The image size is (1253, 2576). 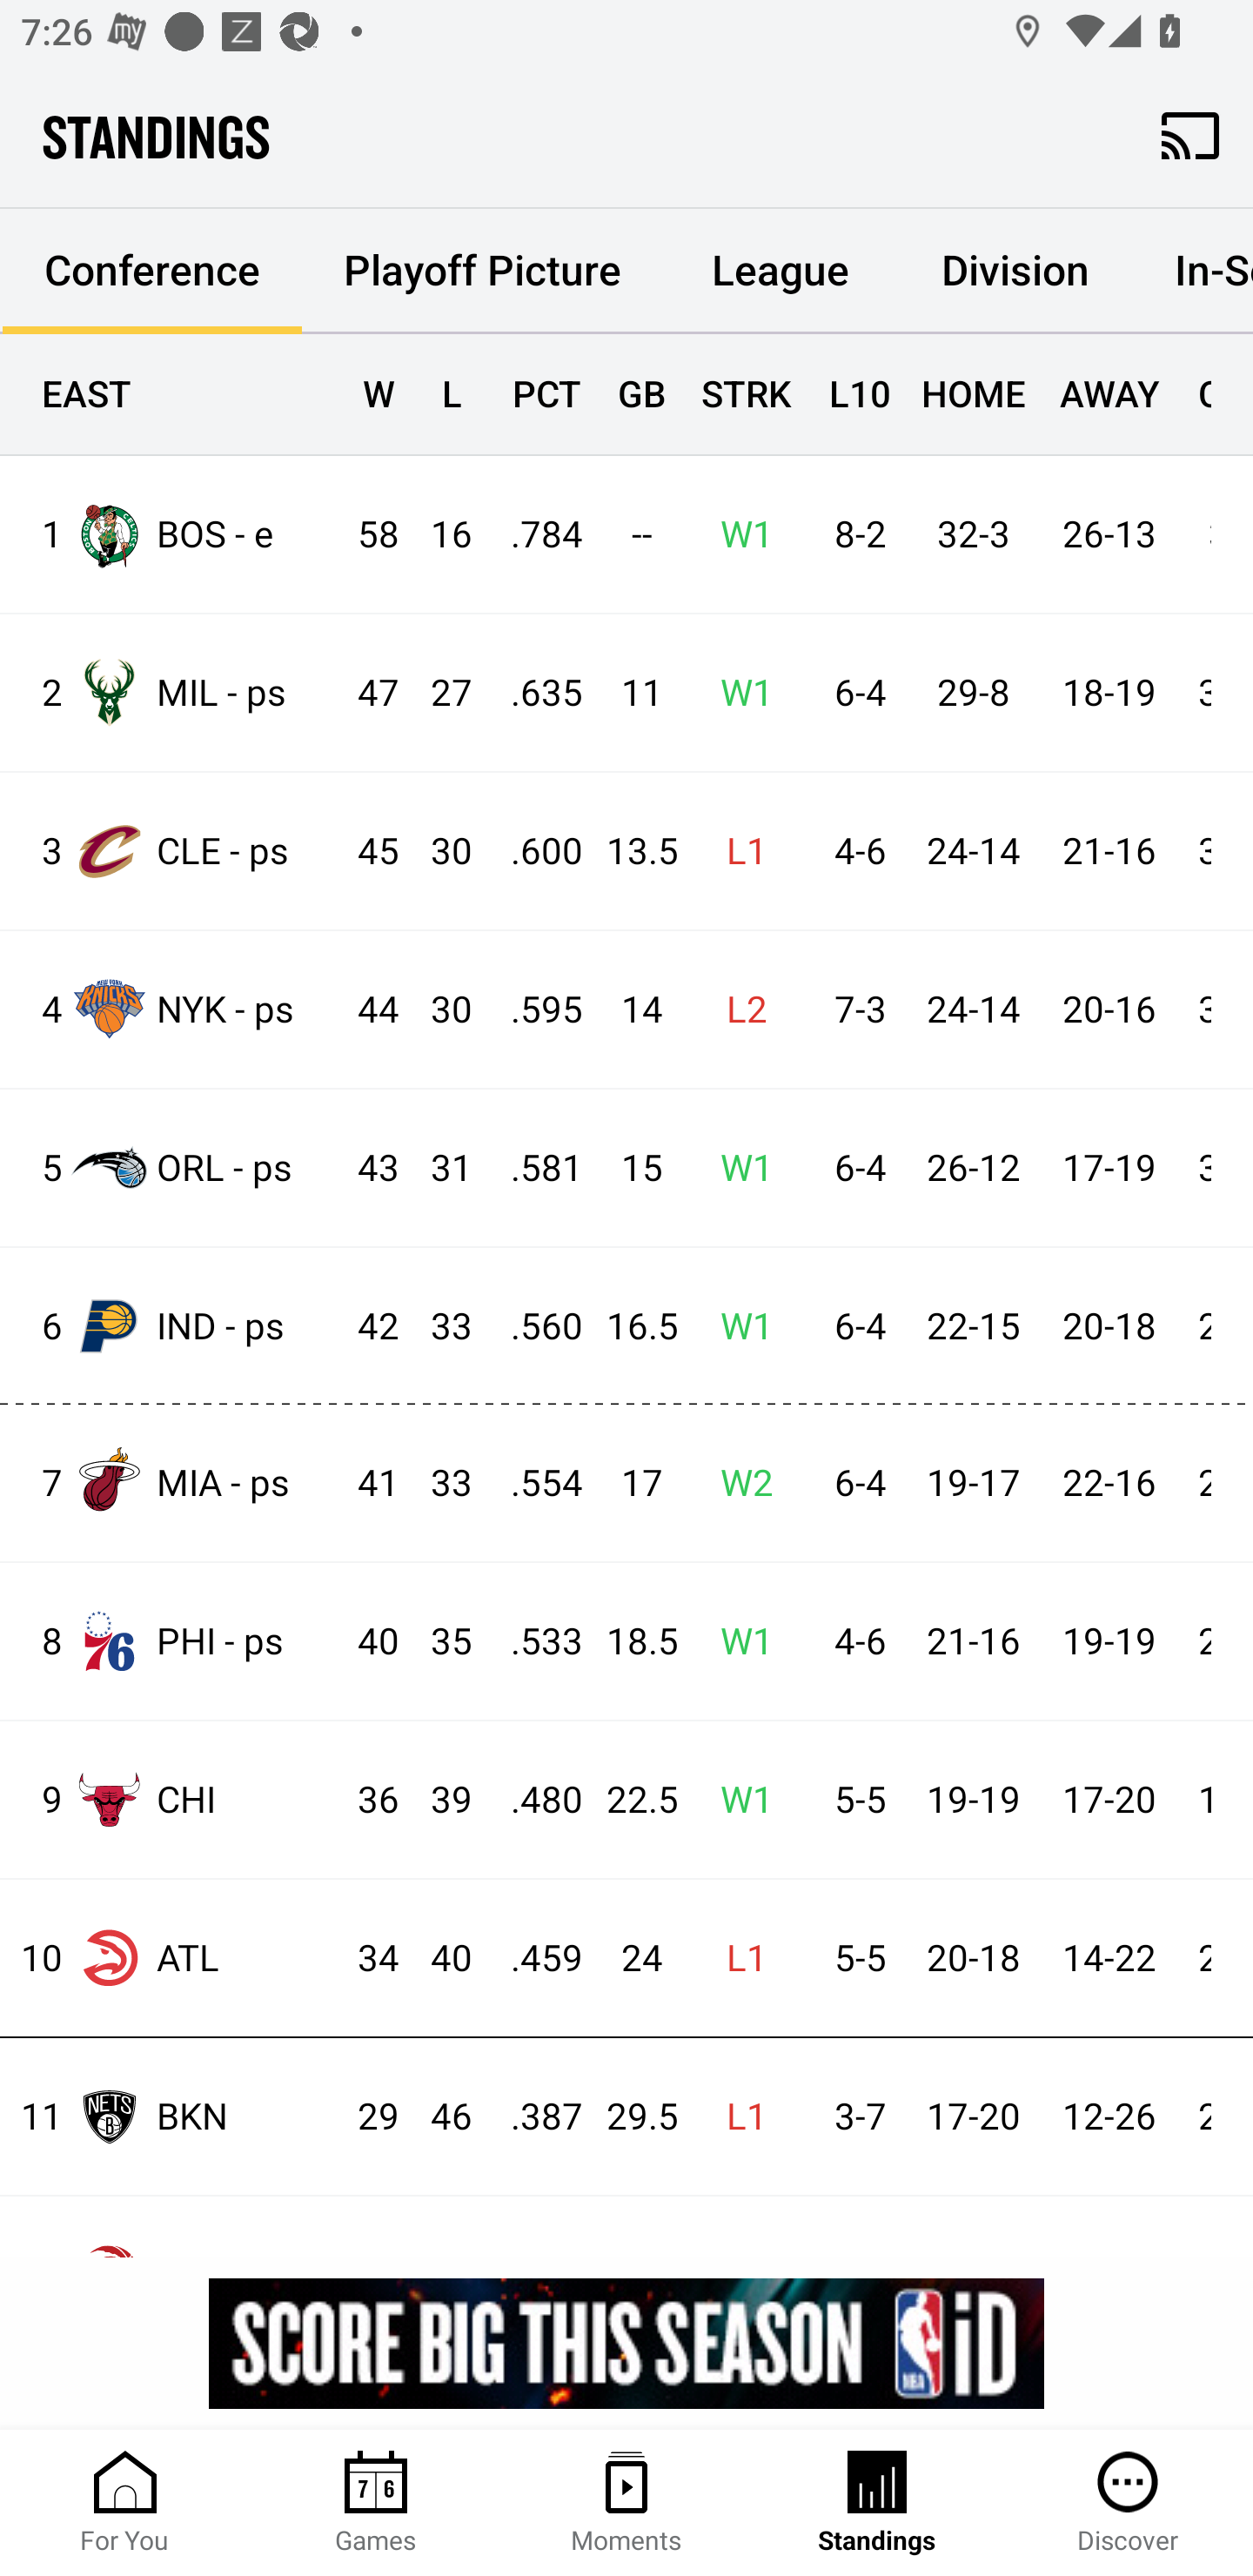 I want to click on 6-4, so click(x=852, y=1168).